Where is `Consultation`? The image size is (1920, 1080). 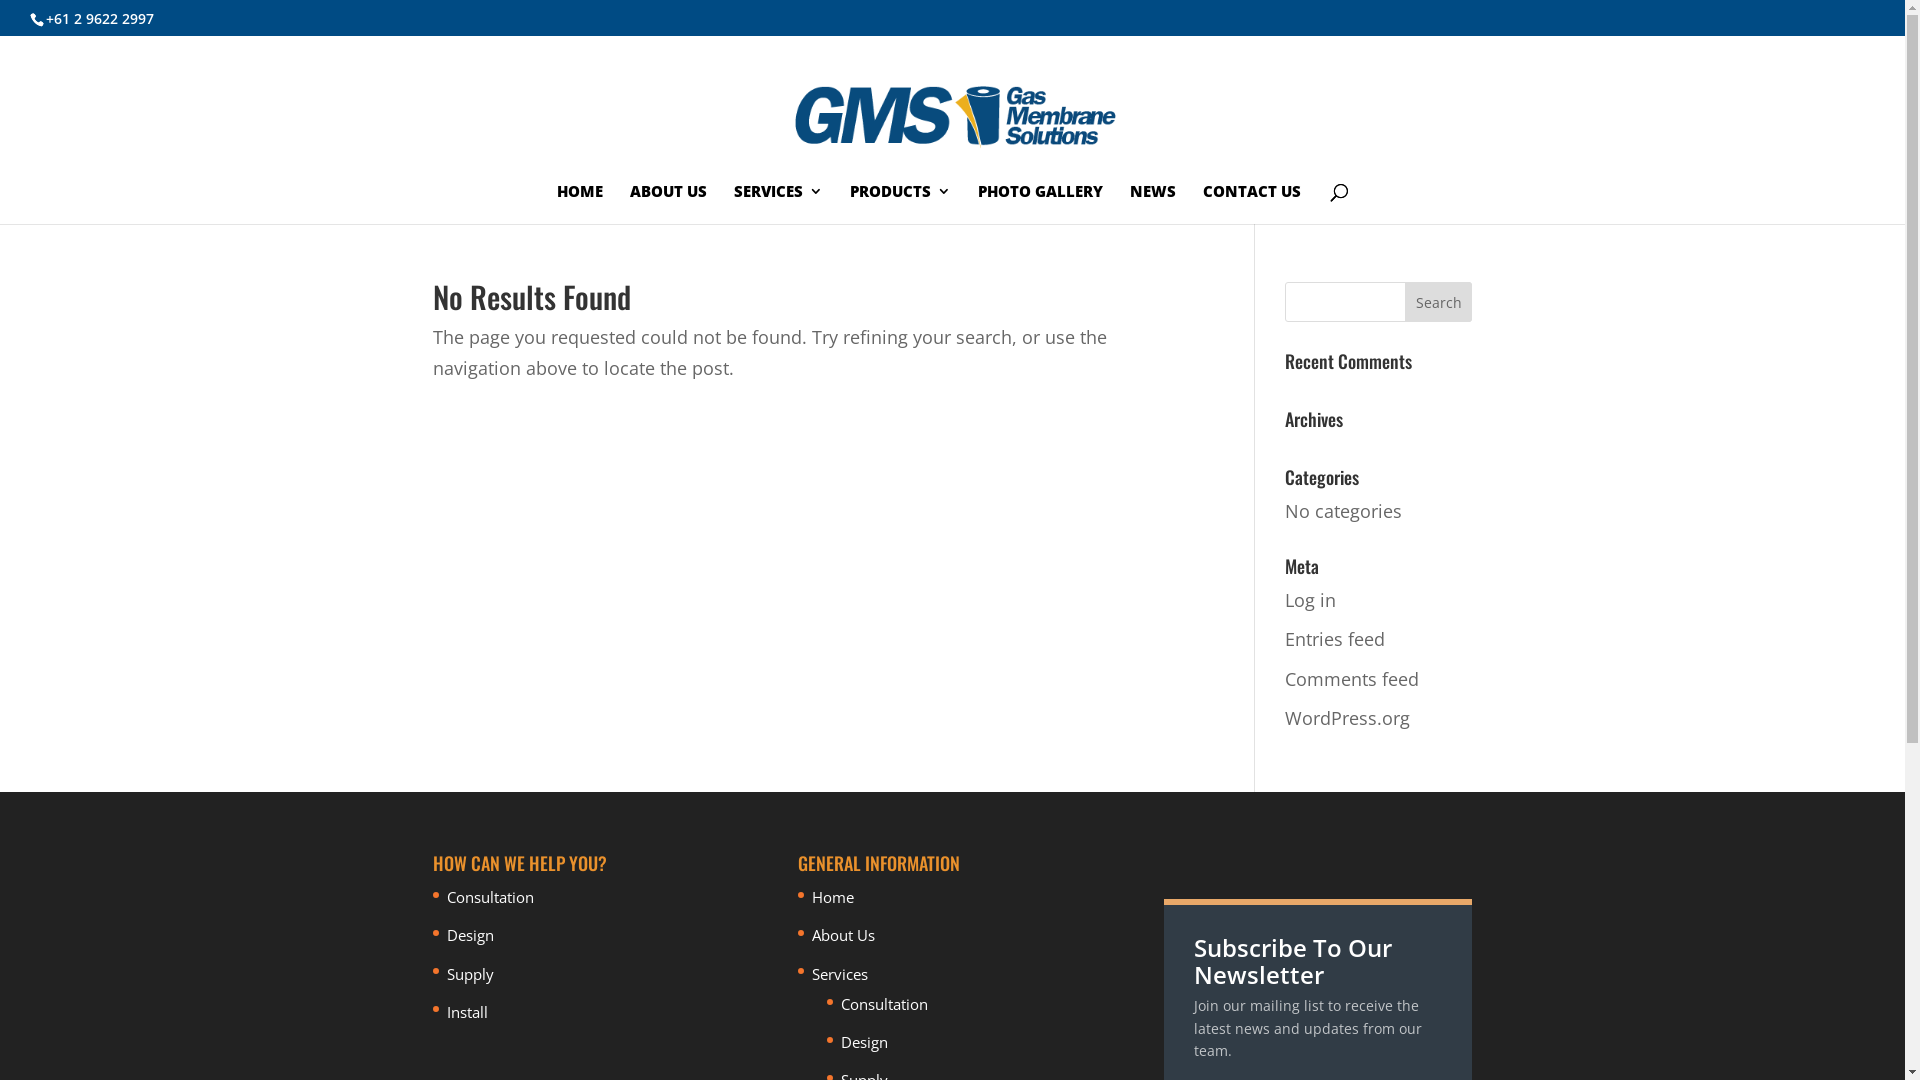 Consultation is located at coordinates (884, 1004).